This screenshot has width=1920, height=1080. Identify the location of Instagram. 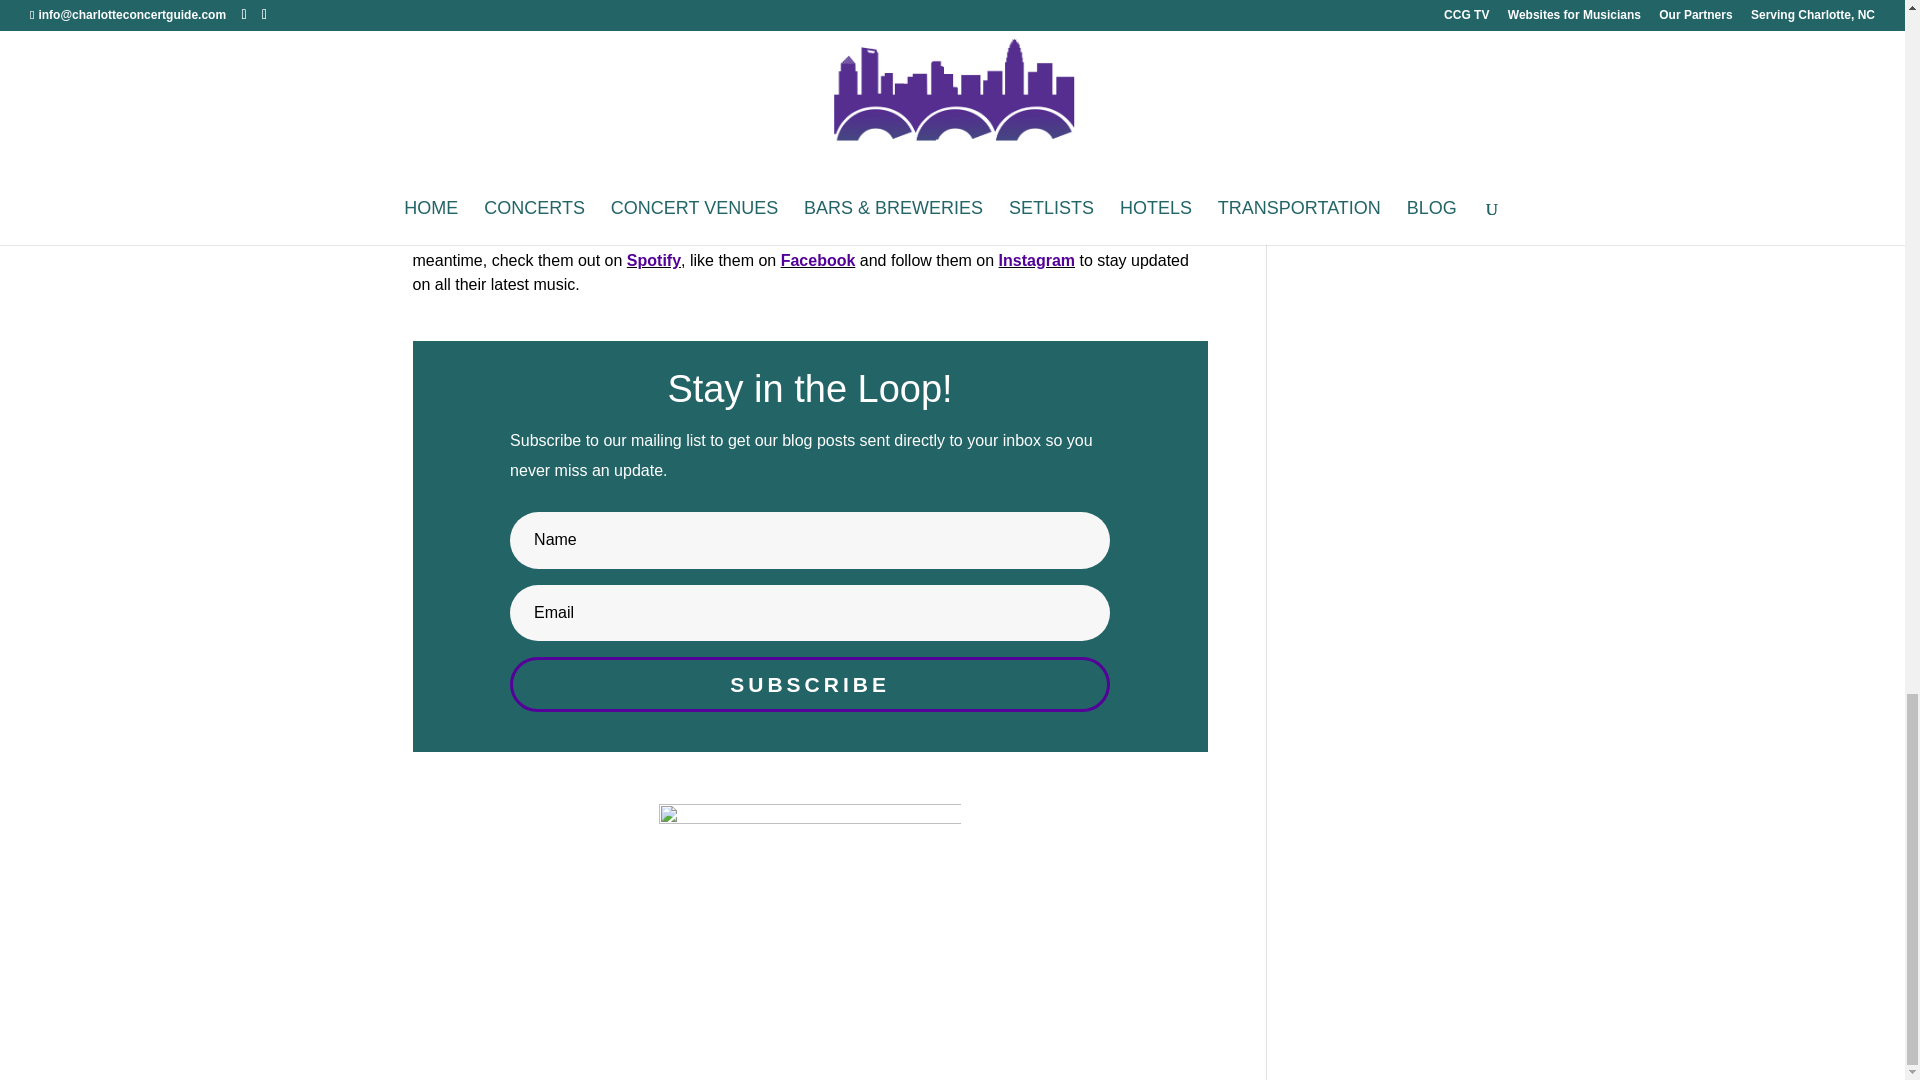
(1036, 260).